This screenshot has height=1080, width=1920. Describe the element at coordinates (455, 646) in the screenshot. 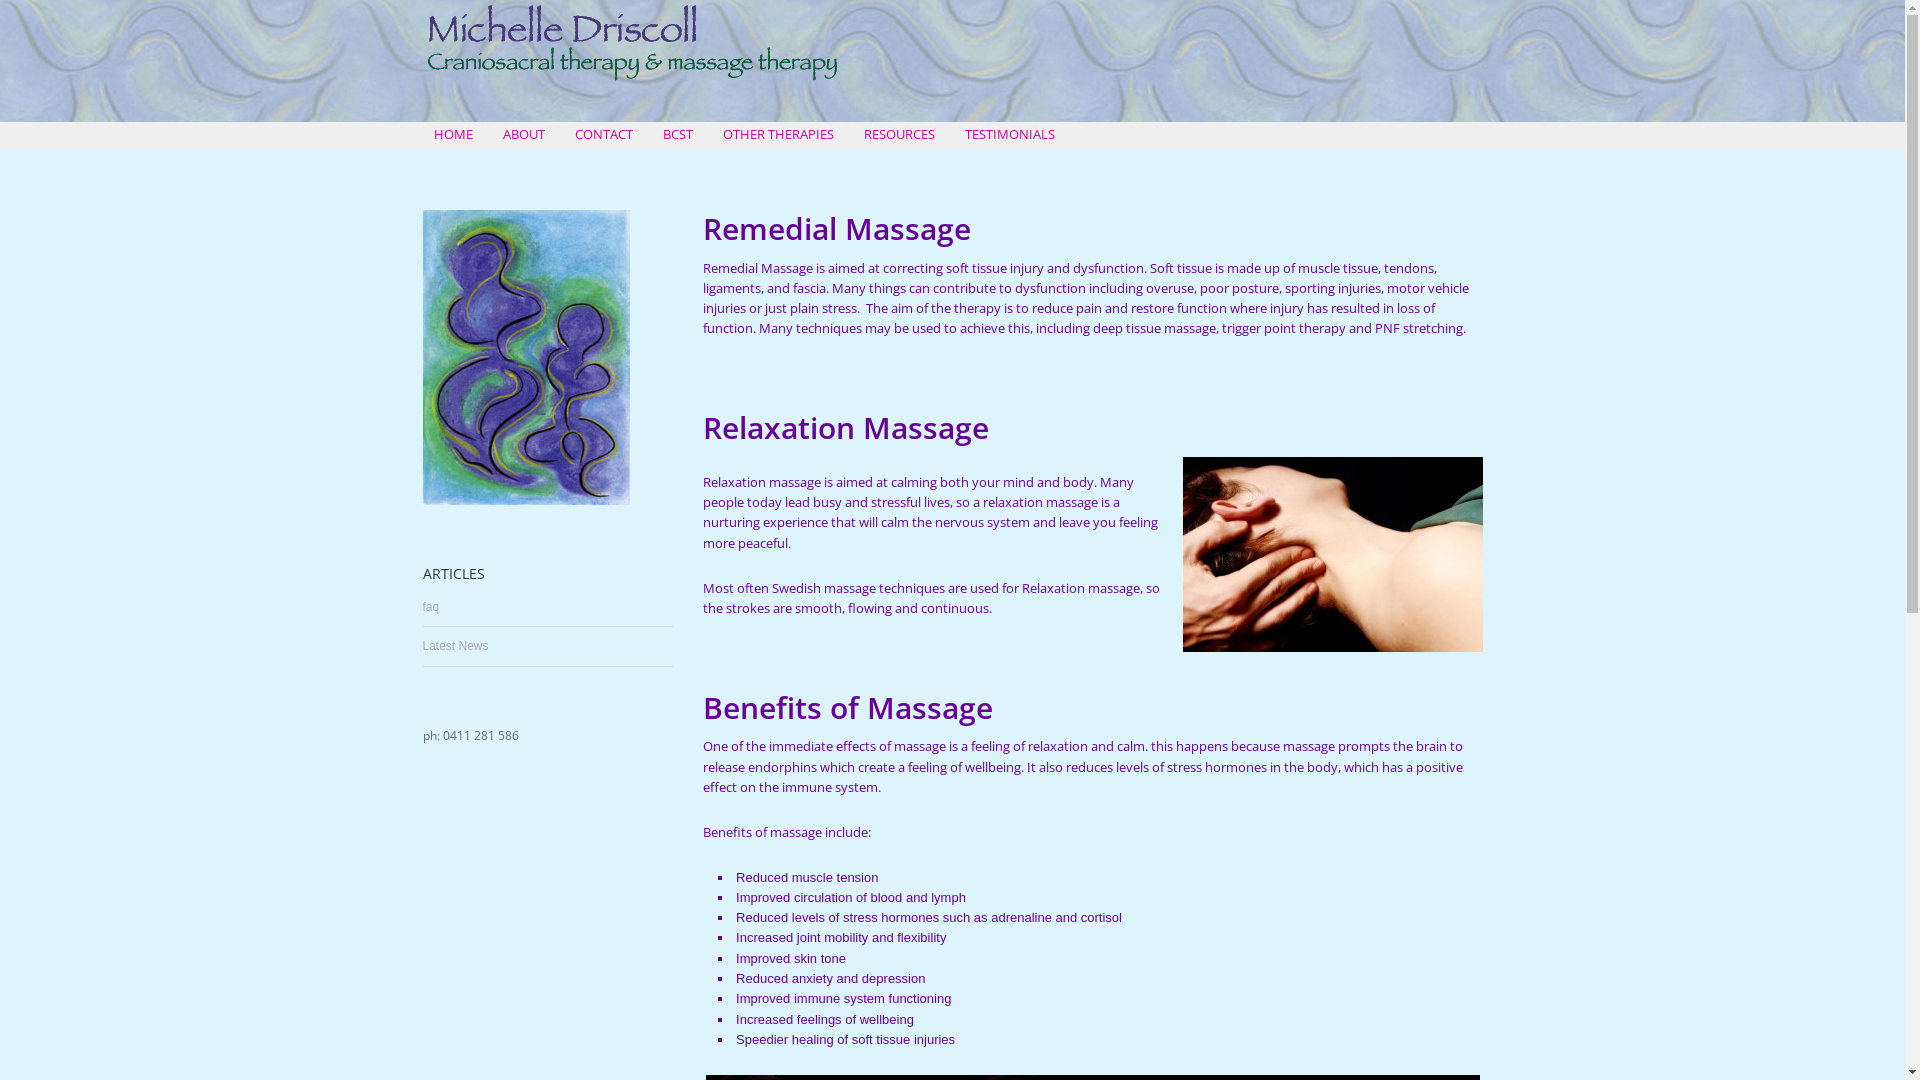

I see `Latest News` at that location.